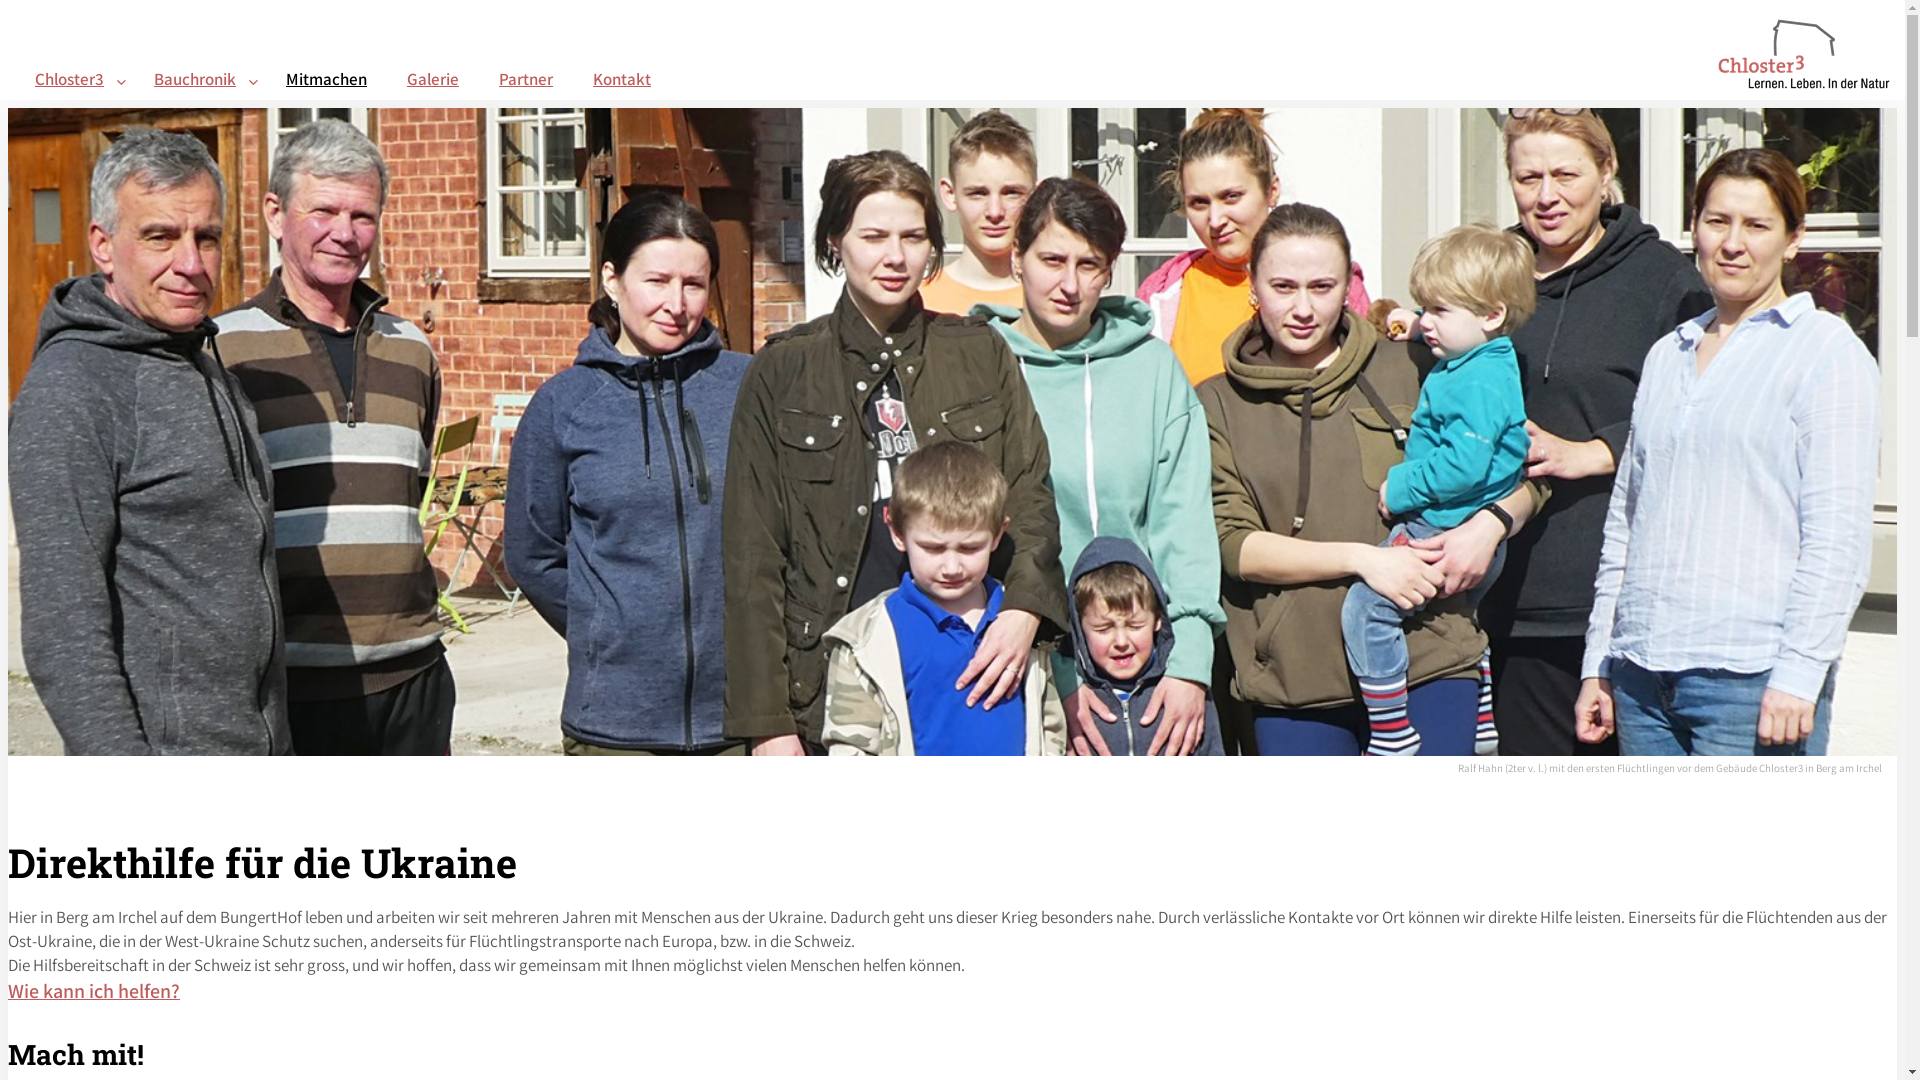  What do you see at coordinates (1804, 54) in the screenshot?
I see `Chloster3` at bounding box center [1804, 54].